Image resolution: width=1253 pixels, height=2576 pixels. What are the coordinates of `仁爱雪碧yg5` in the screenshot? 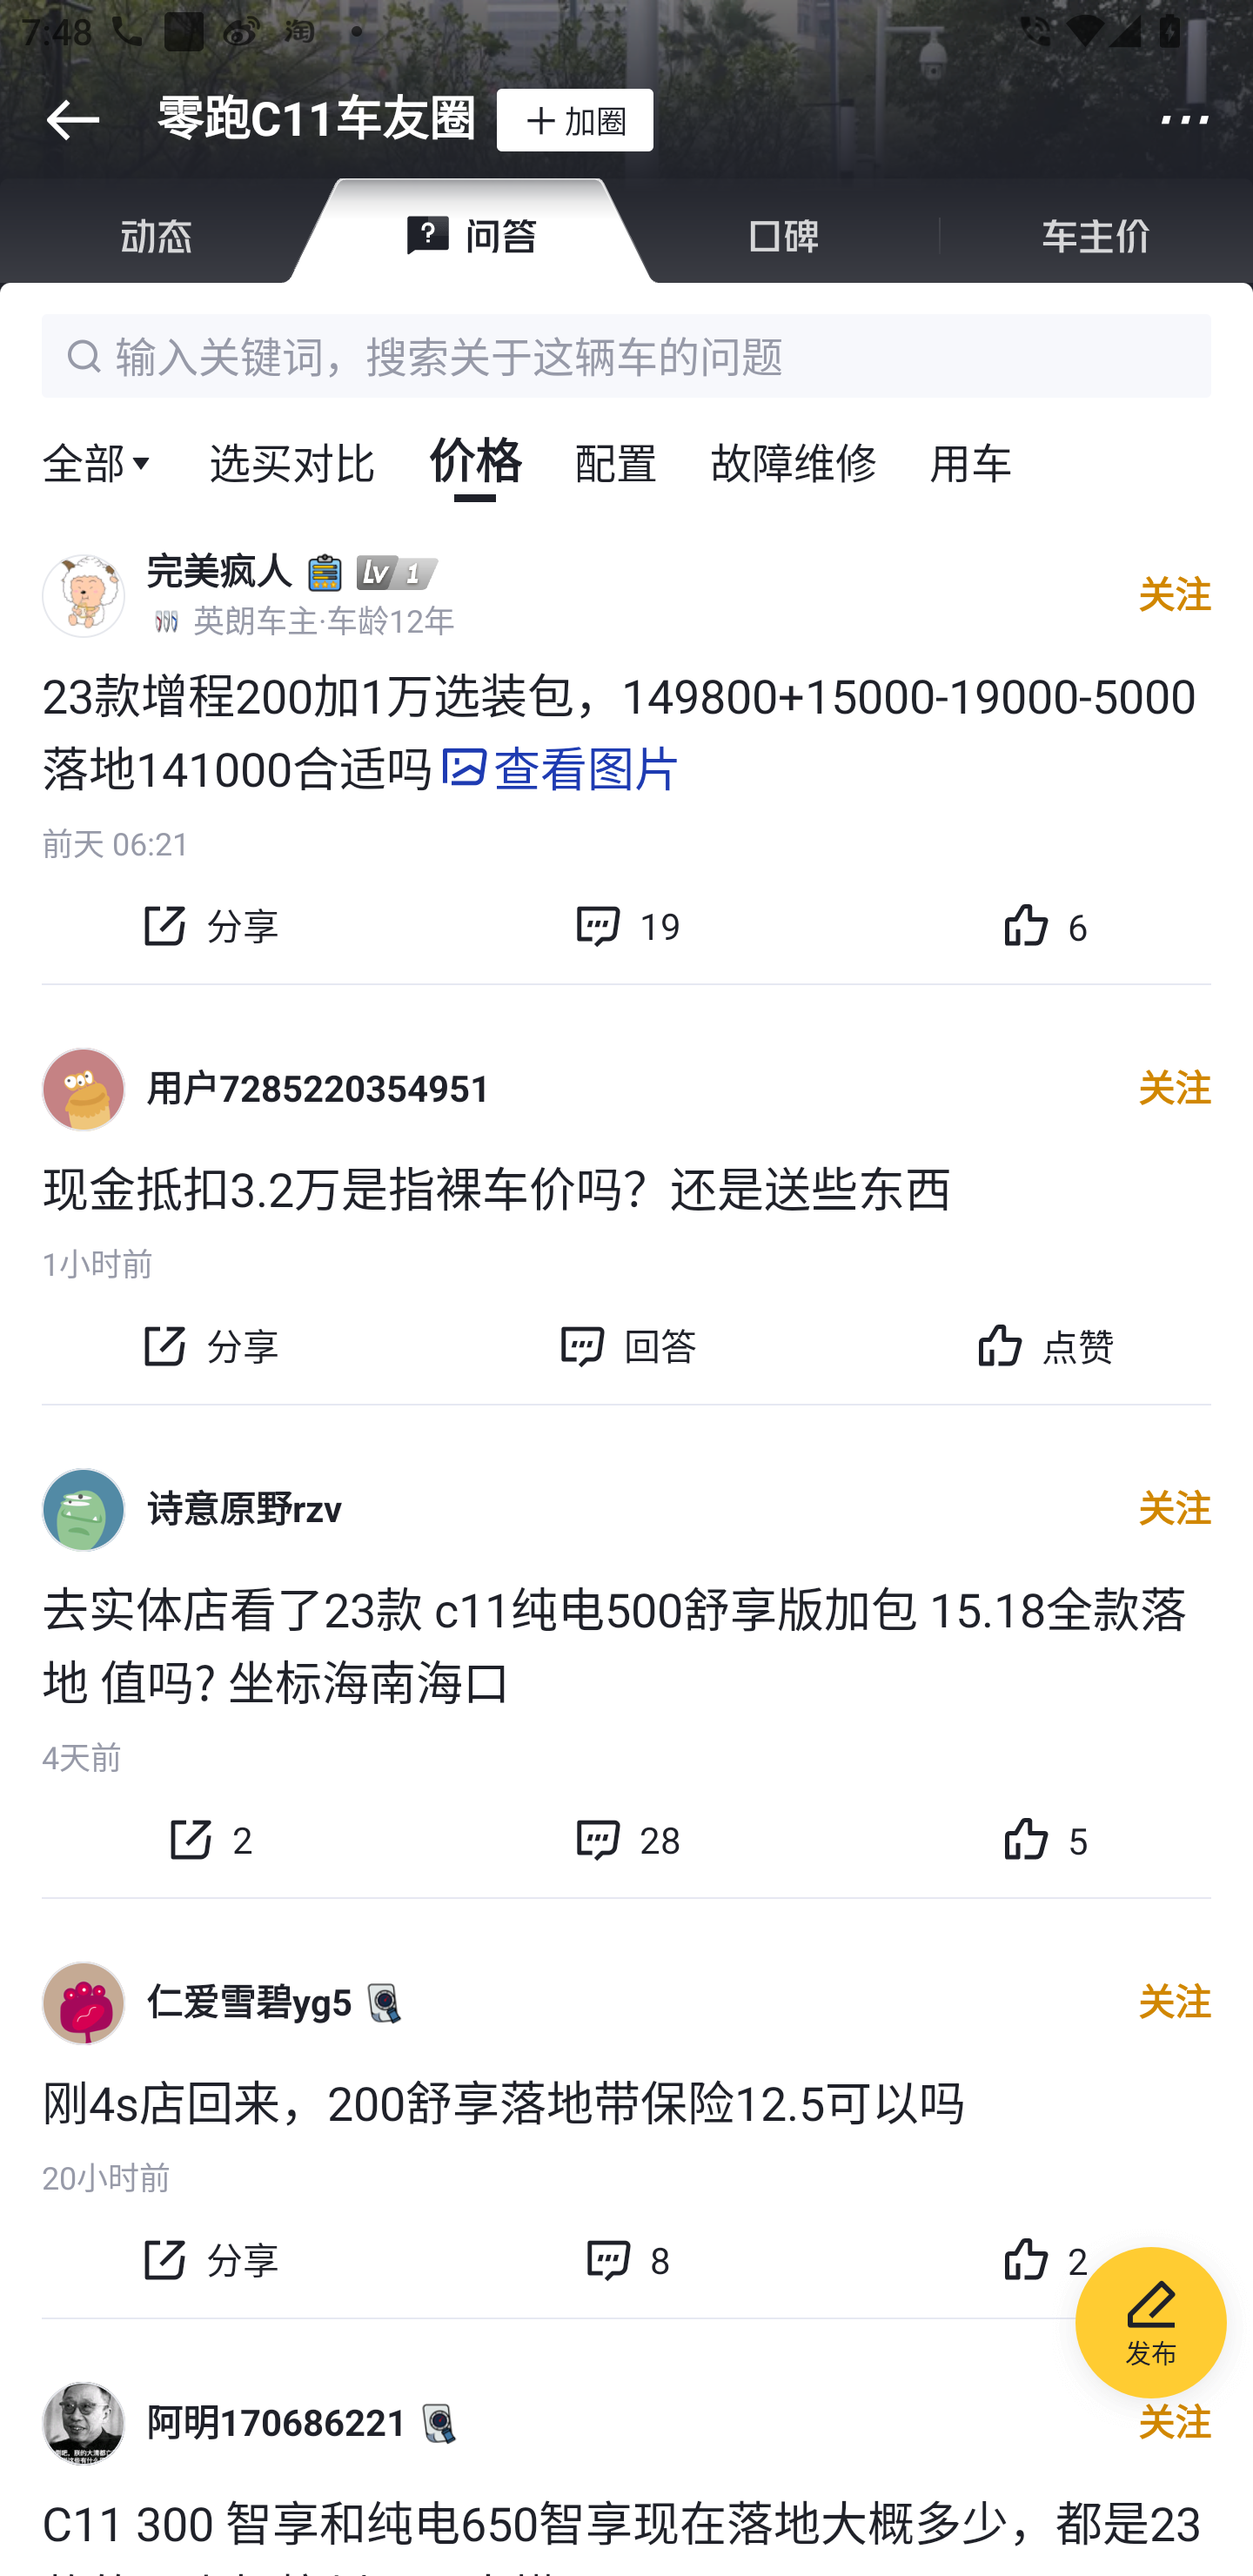 It's located at (249, 2003).